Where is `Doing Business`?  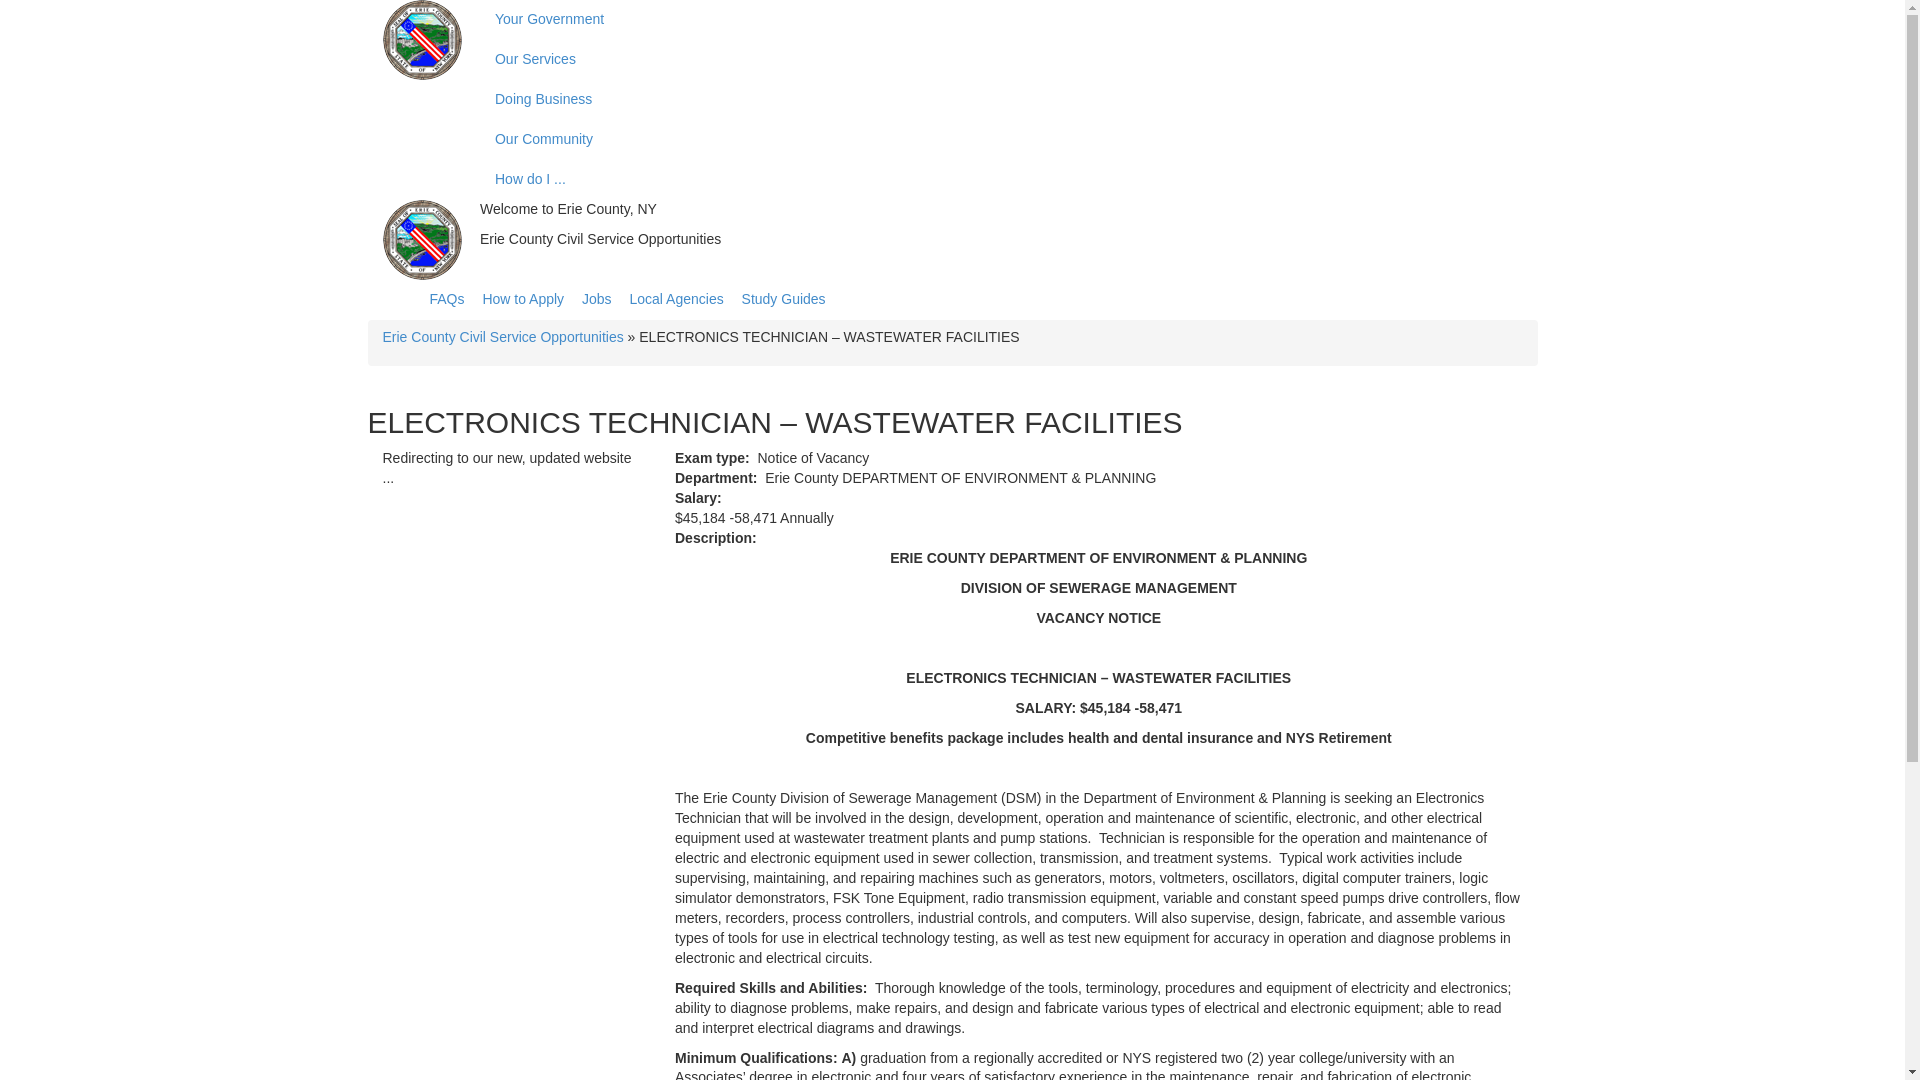 Doing Business is located at coordinates (904, 99).